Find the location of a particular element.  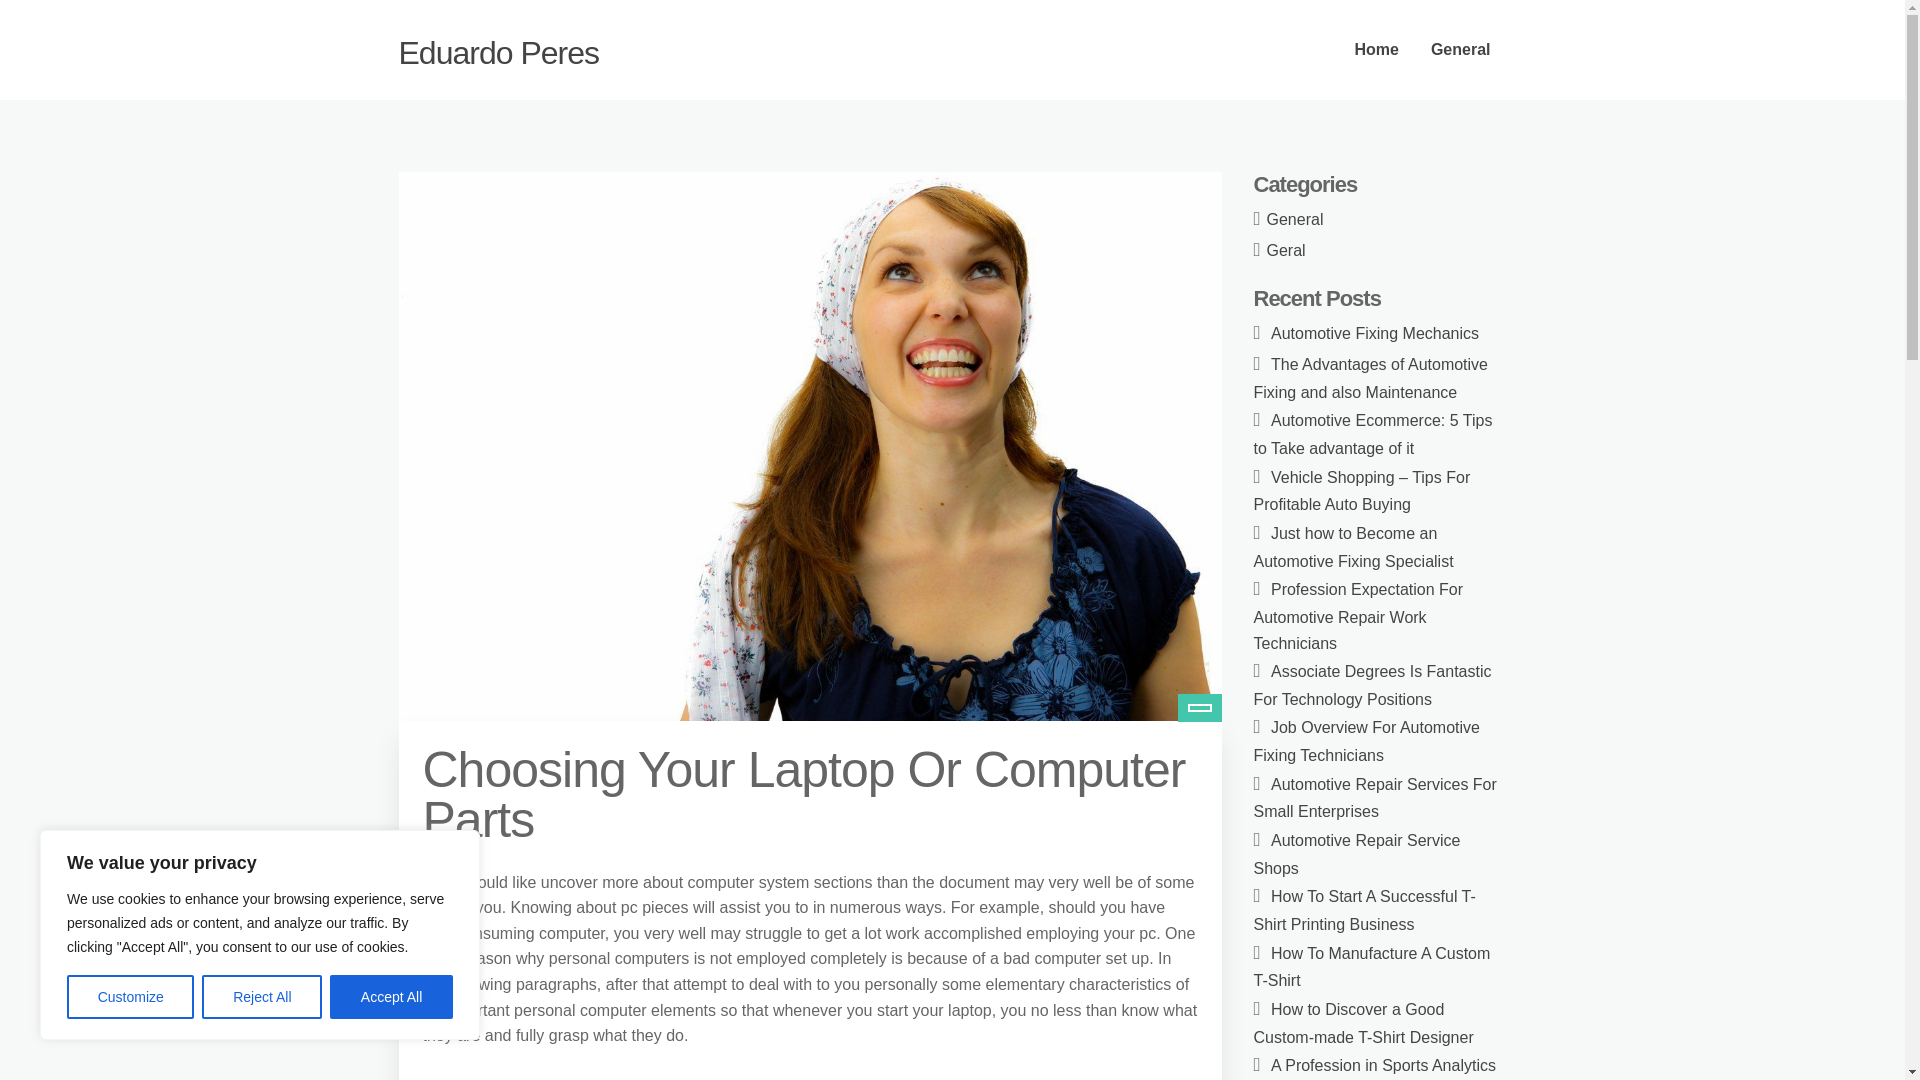

Automotive Fixing Mechanics is located at coordinates (1374, 334).